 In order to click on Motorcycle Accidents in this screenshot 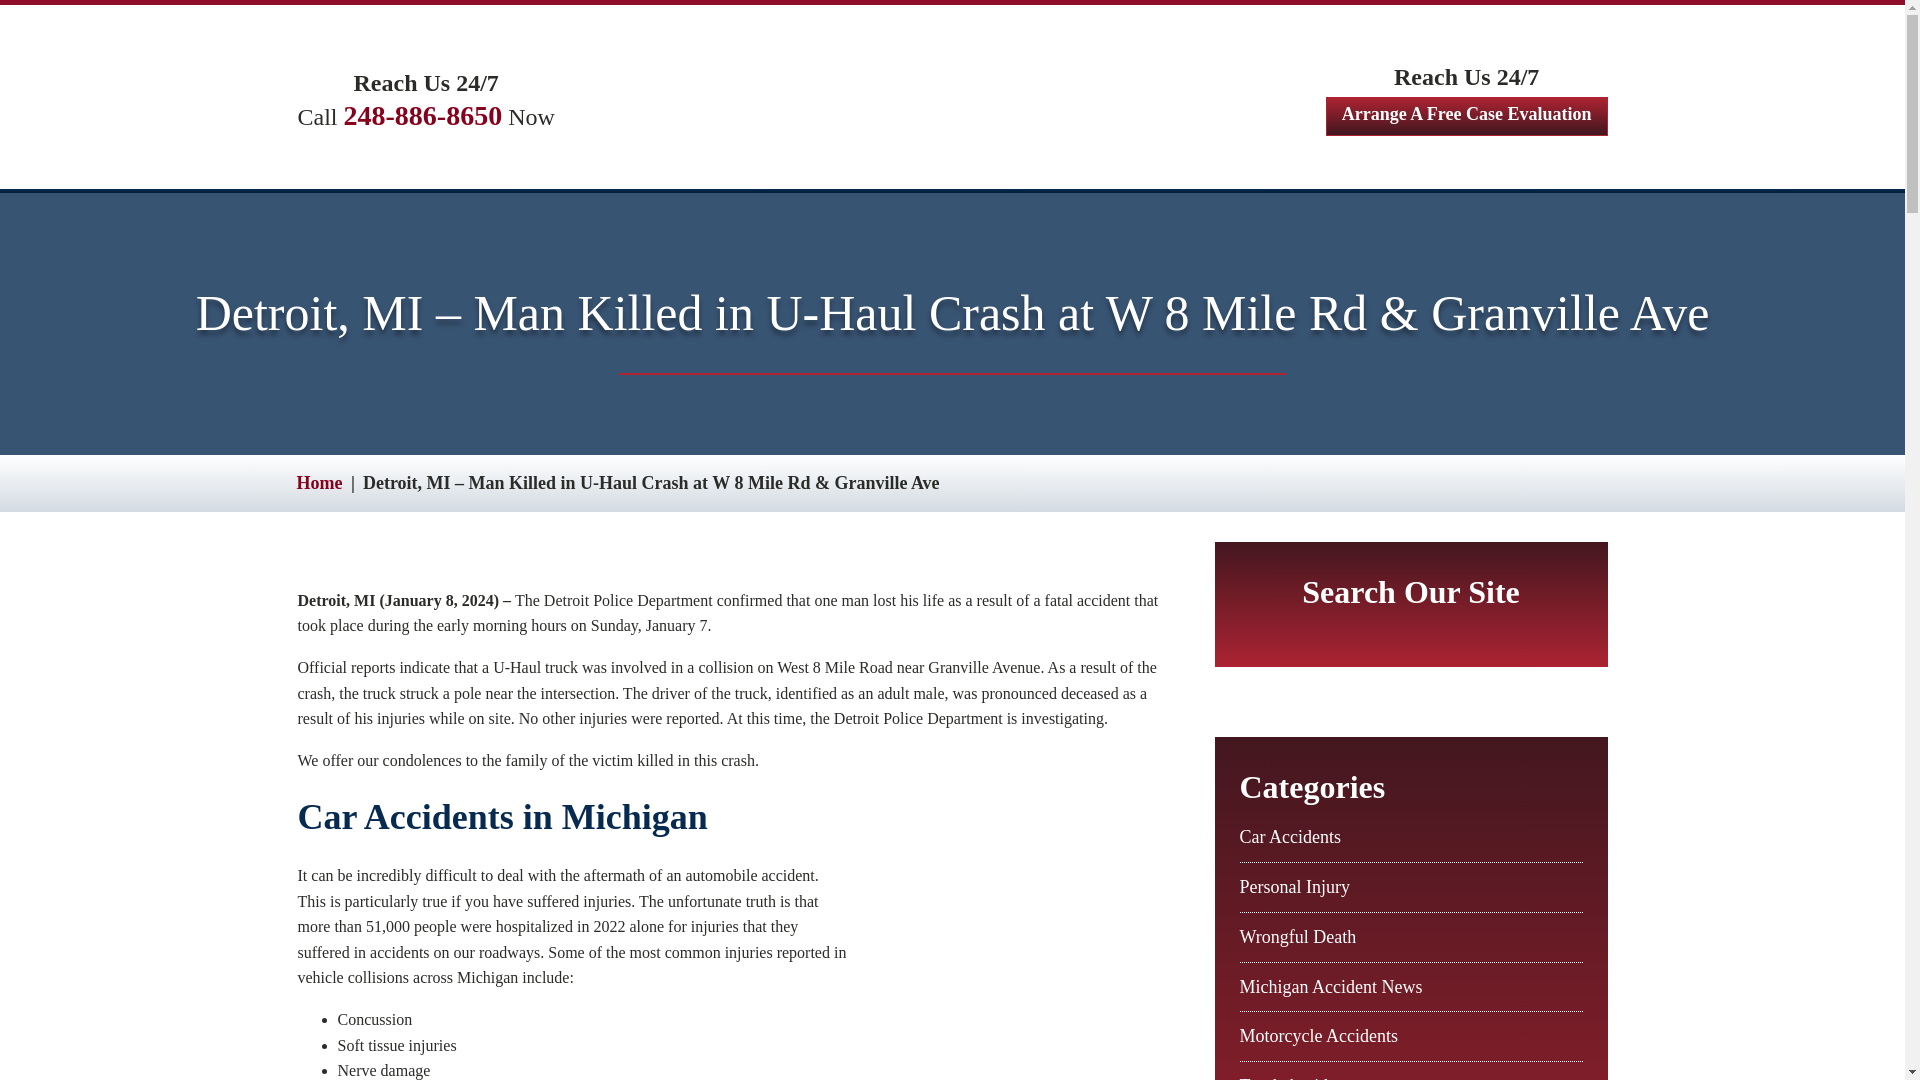, I will do `click(1318, 1036)`.